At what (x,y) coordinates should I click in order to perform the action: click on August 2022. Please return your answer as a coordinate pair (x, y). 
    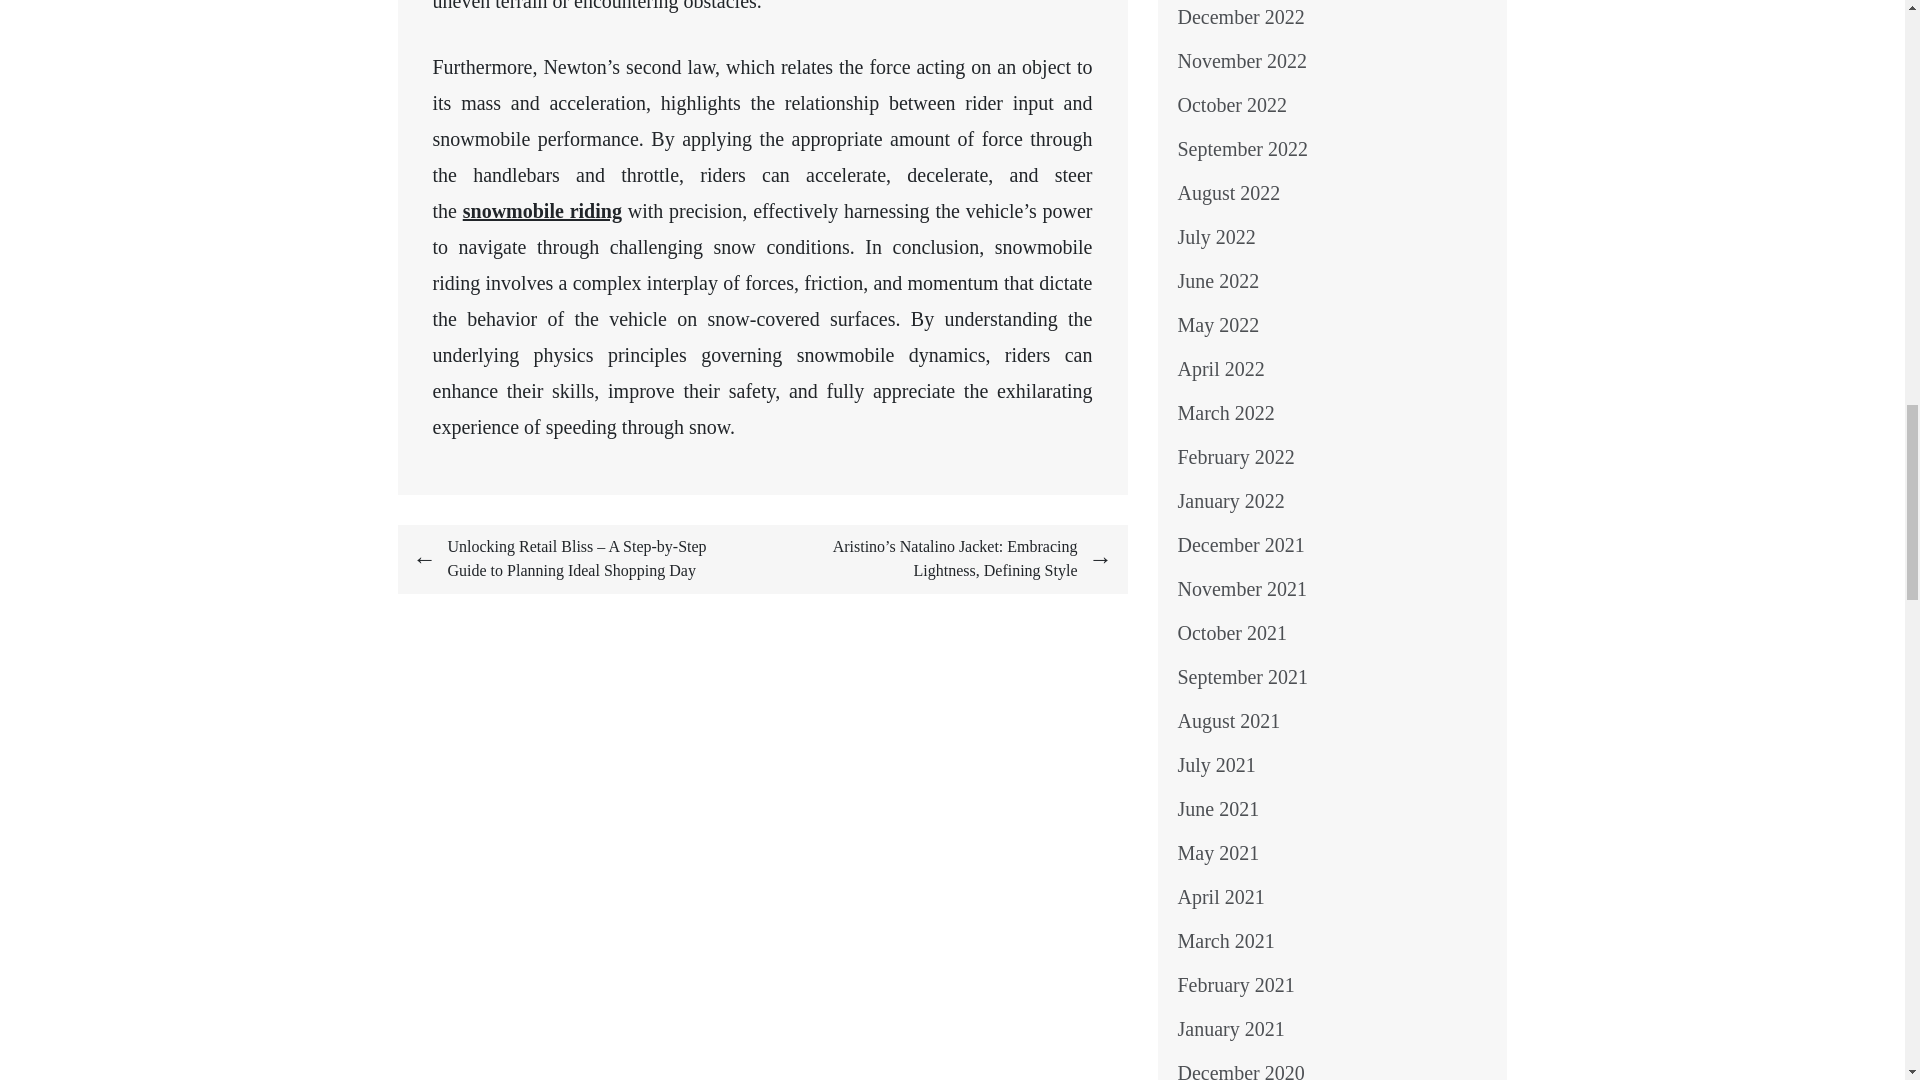
    Looking at the image, I should click on (1229, 193).